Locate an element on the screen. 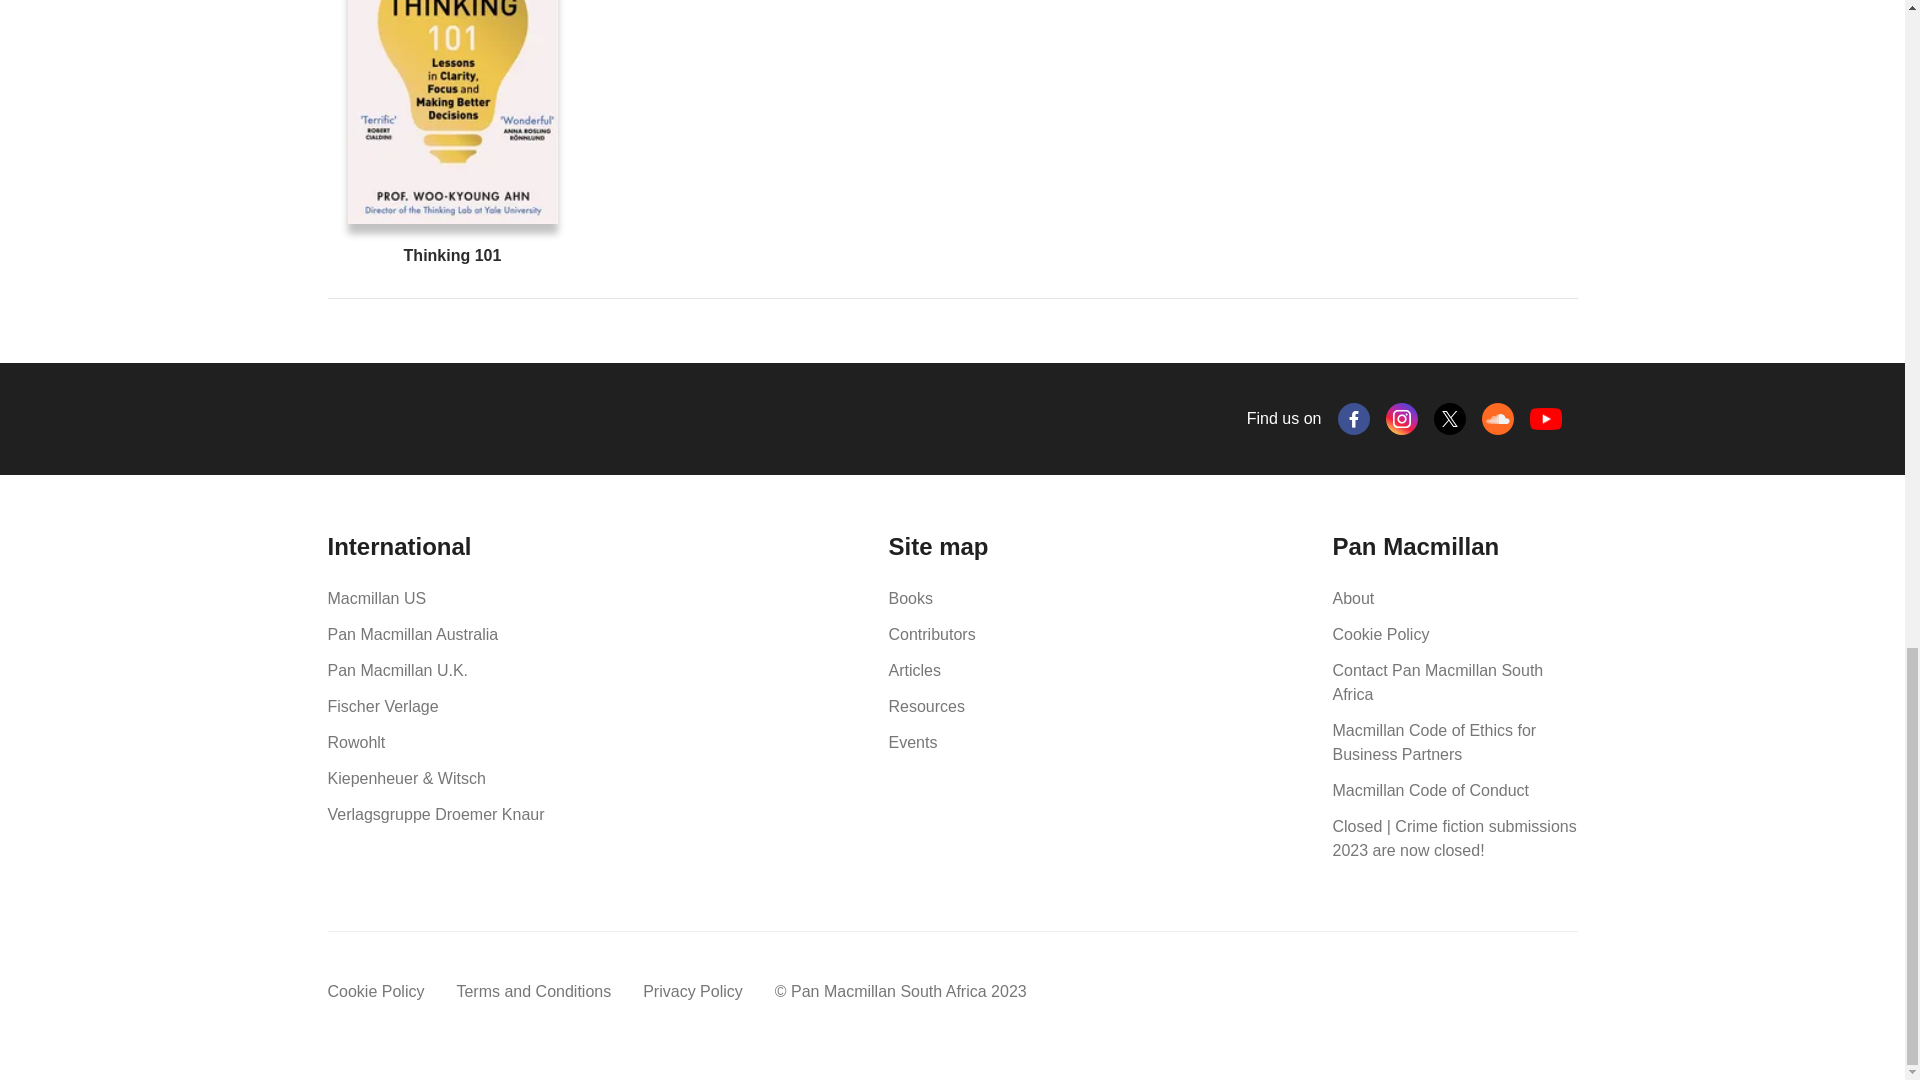 The width and height of the screenshot is (1920, 1080). Instagram is located at coordinates (1402, 418).